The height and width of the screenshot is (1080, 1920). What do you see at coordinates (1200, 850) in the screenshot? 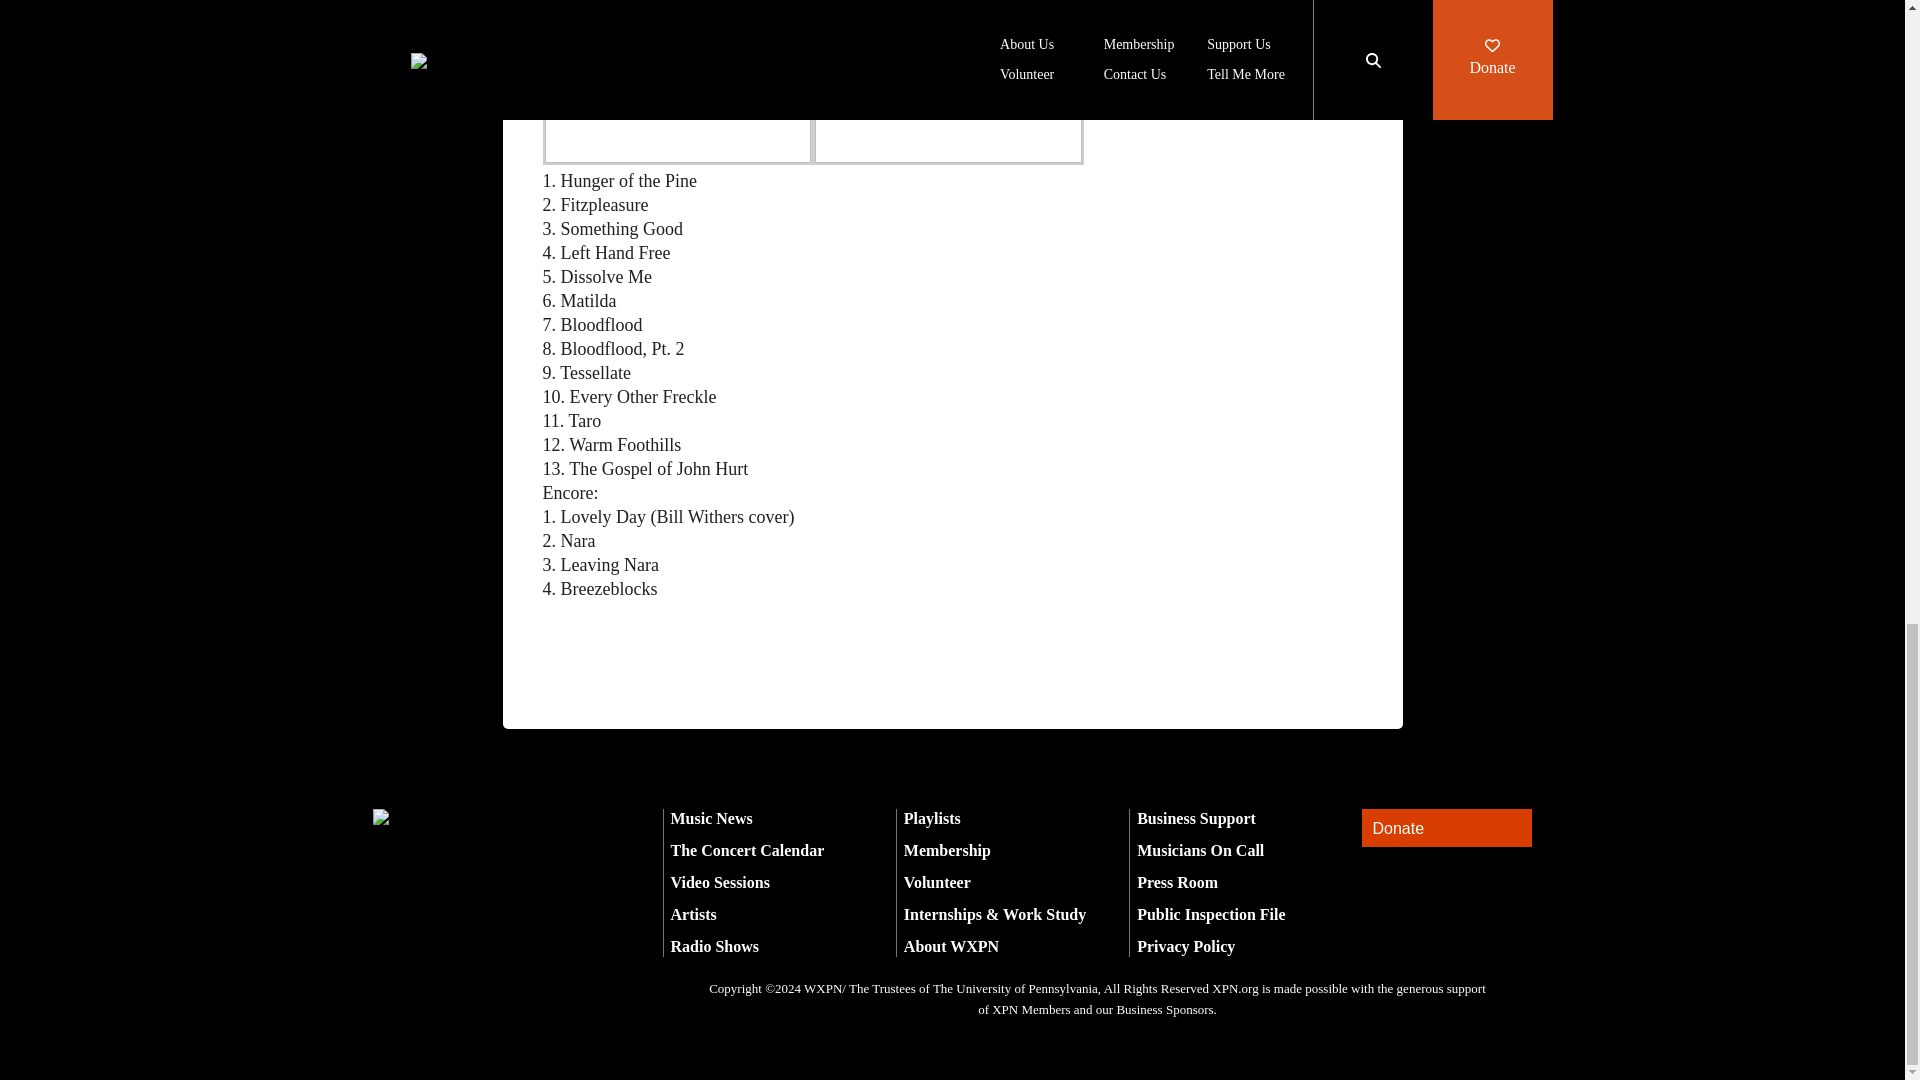
I see `Musicians On Call` at bounding box center [1200, 850].